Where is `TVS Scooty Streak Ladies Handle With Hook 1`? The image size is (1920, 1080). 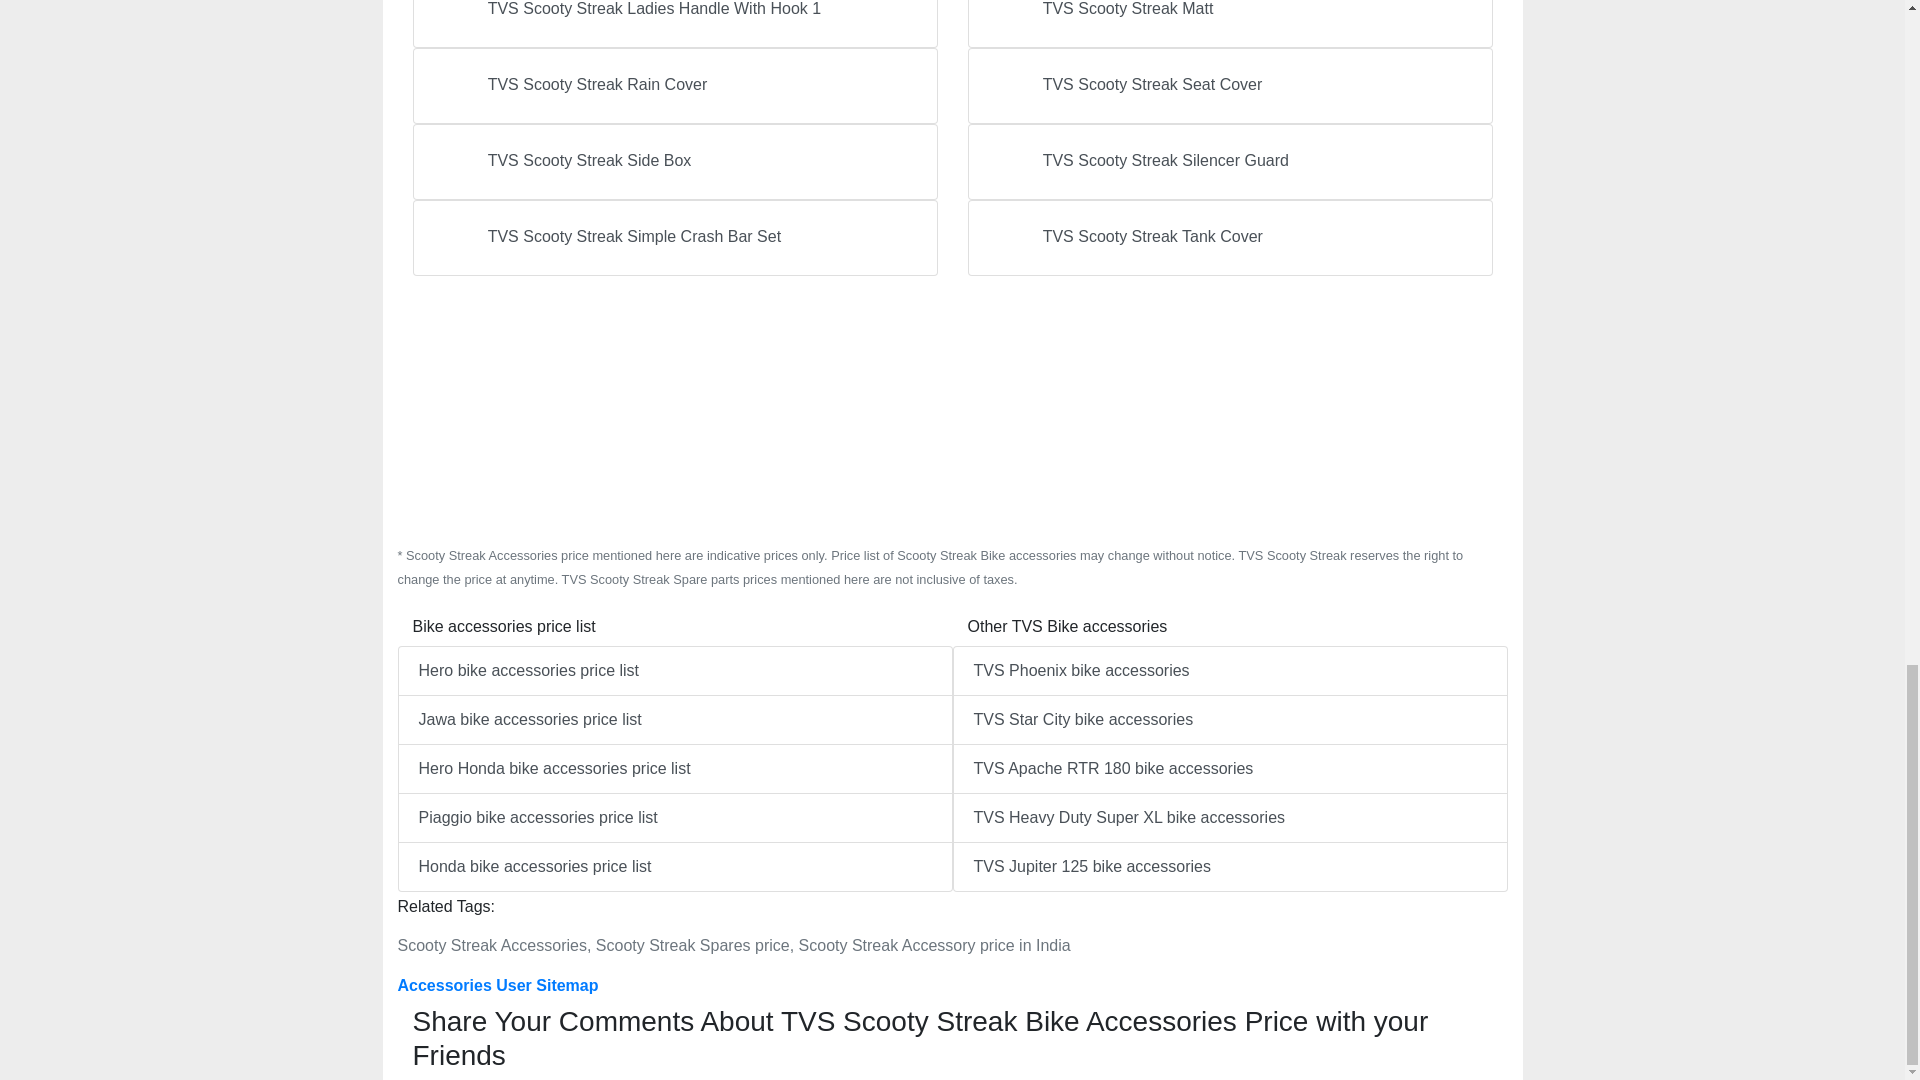
TVS Scooty Streak Ladies Handle With Hook 1 is located at coordinates (674, 24).